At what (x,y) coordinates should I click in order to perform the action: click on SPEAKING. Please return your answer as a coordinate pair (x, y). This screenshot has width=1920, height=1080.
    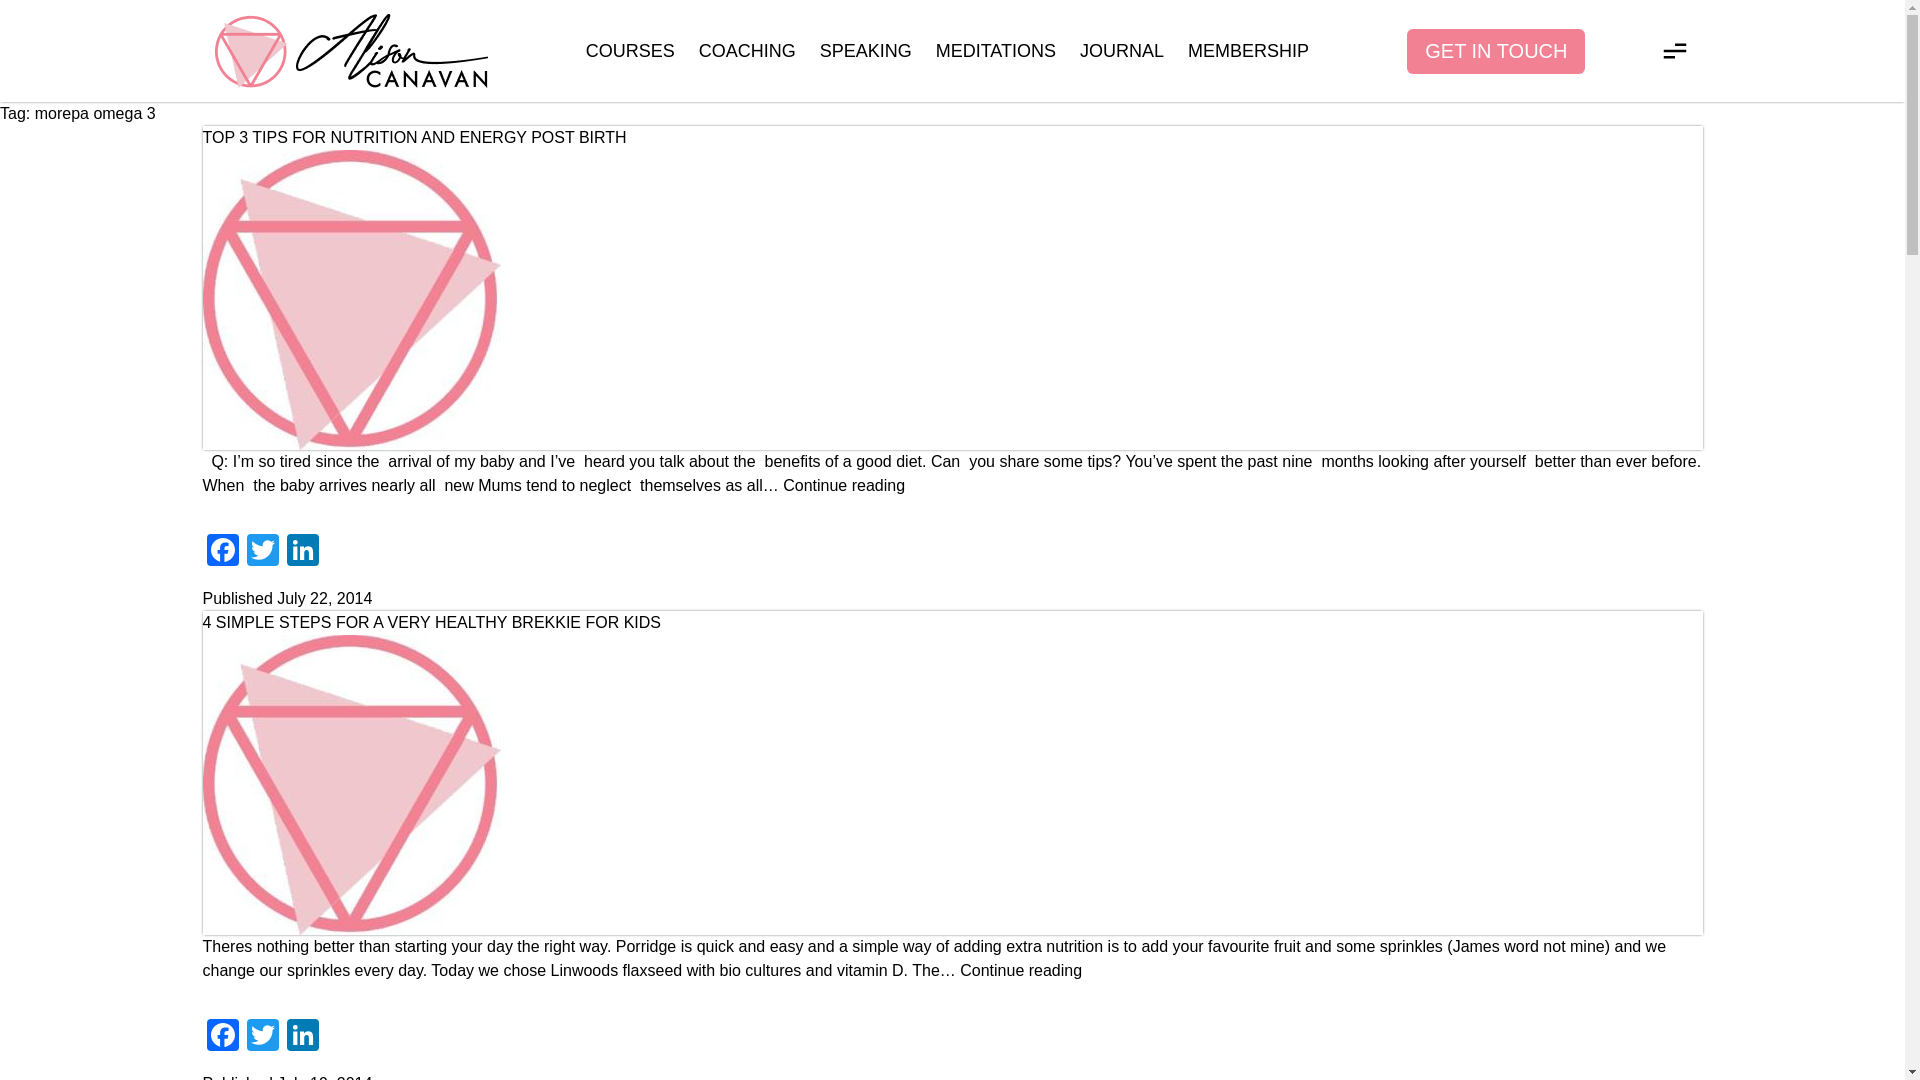
    Looking at the image, I should click on (866, 50).